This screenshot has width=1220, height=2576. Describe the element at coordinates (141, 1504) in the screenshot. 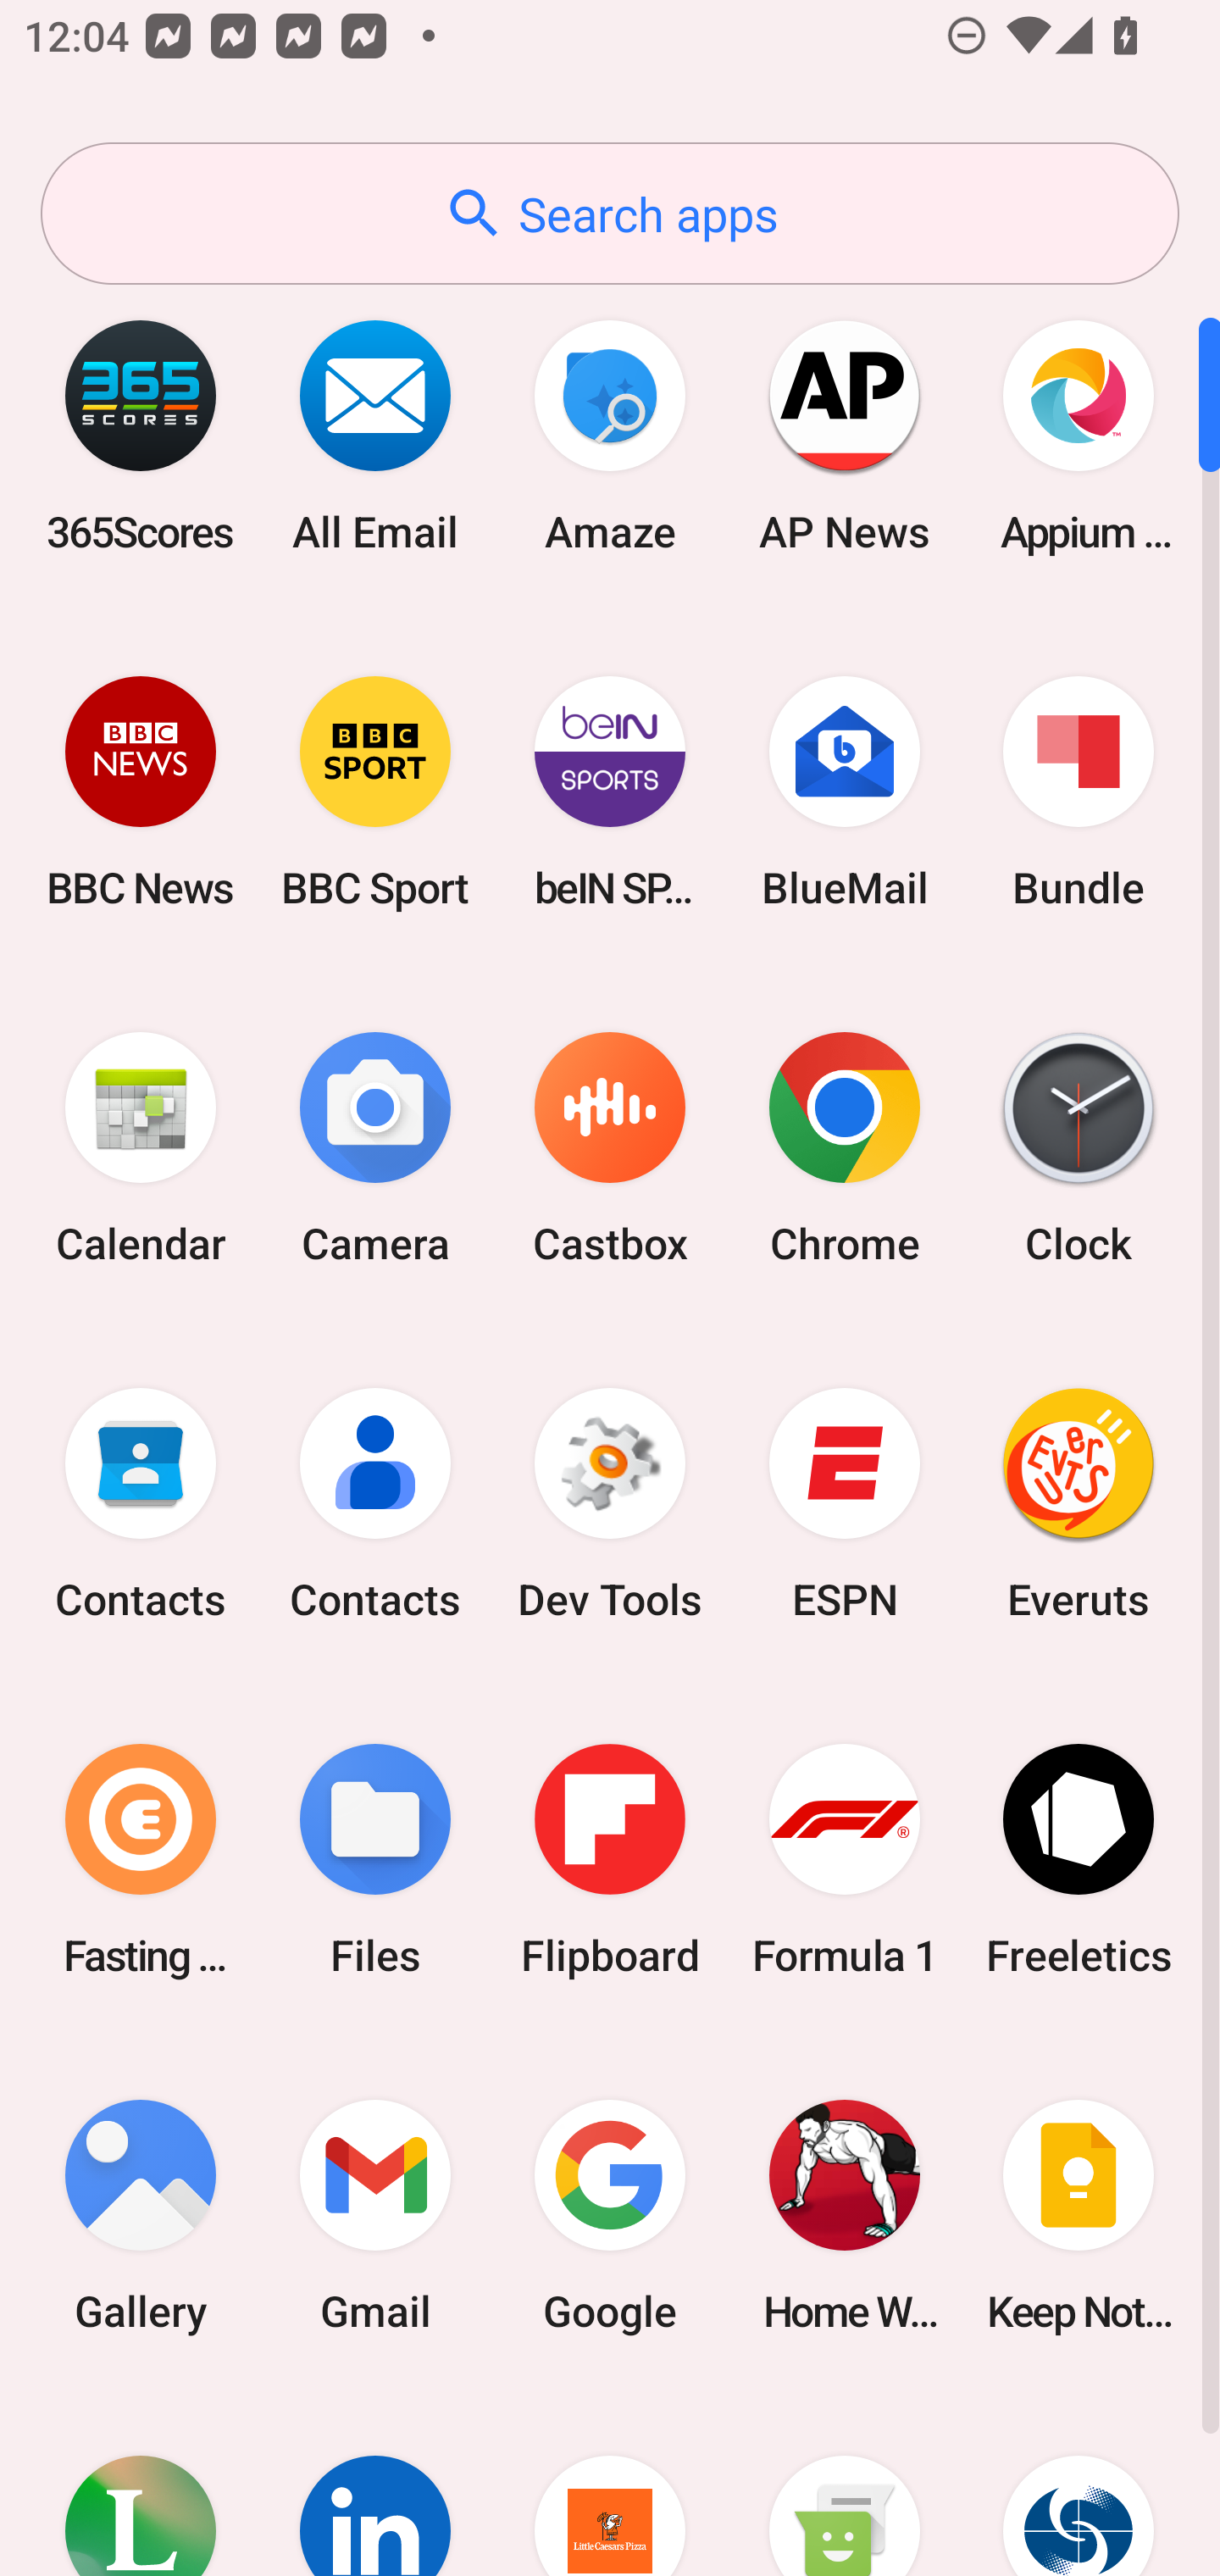

I see `Contacts` at that location.